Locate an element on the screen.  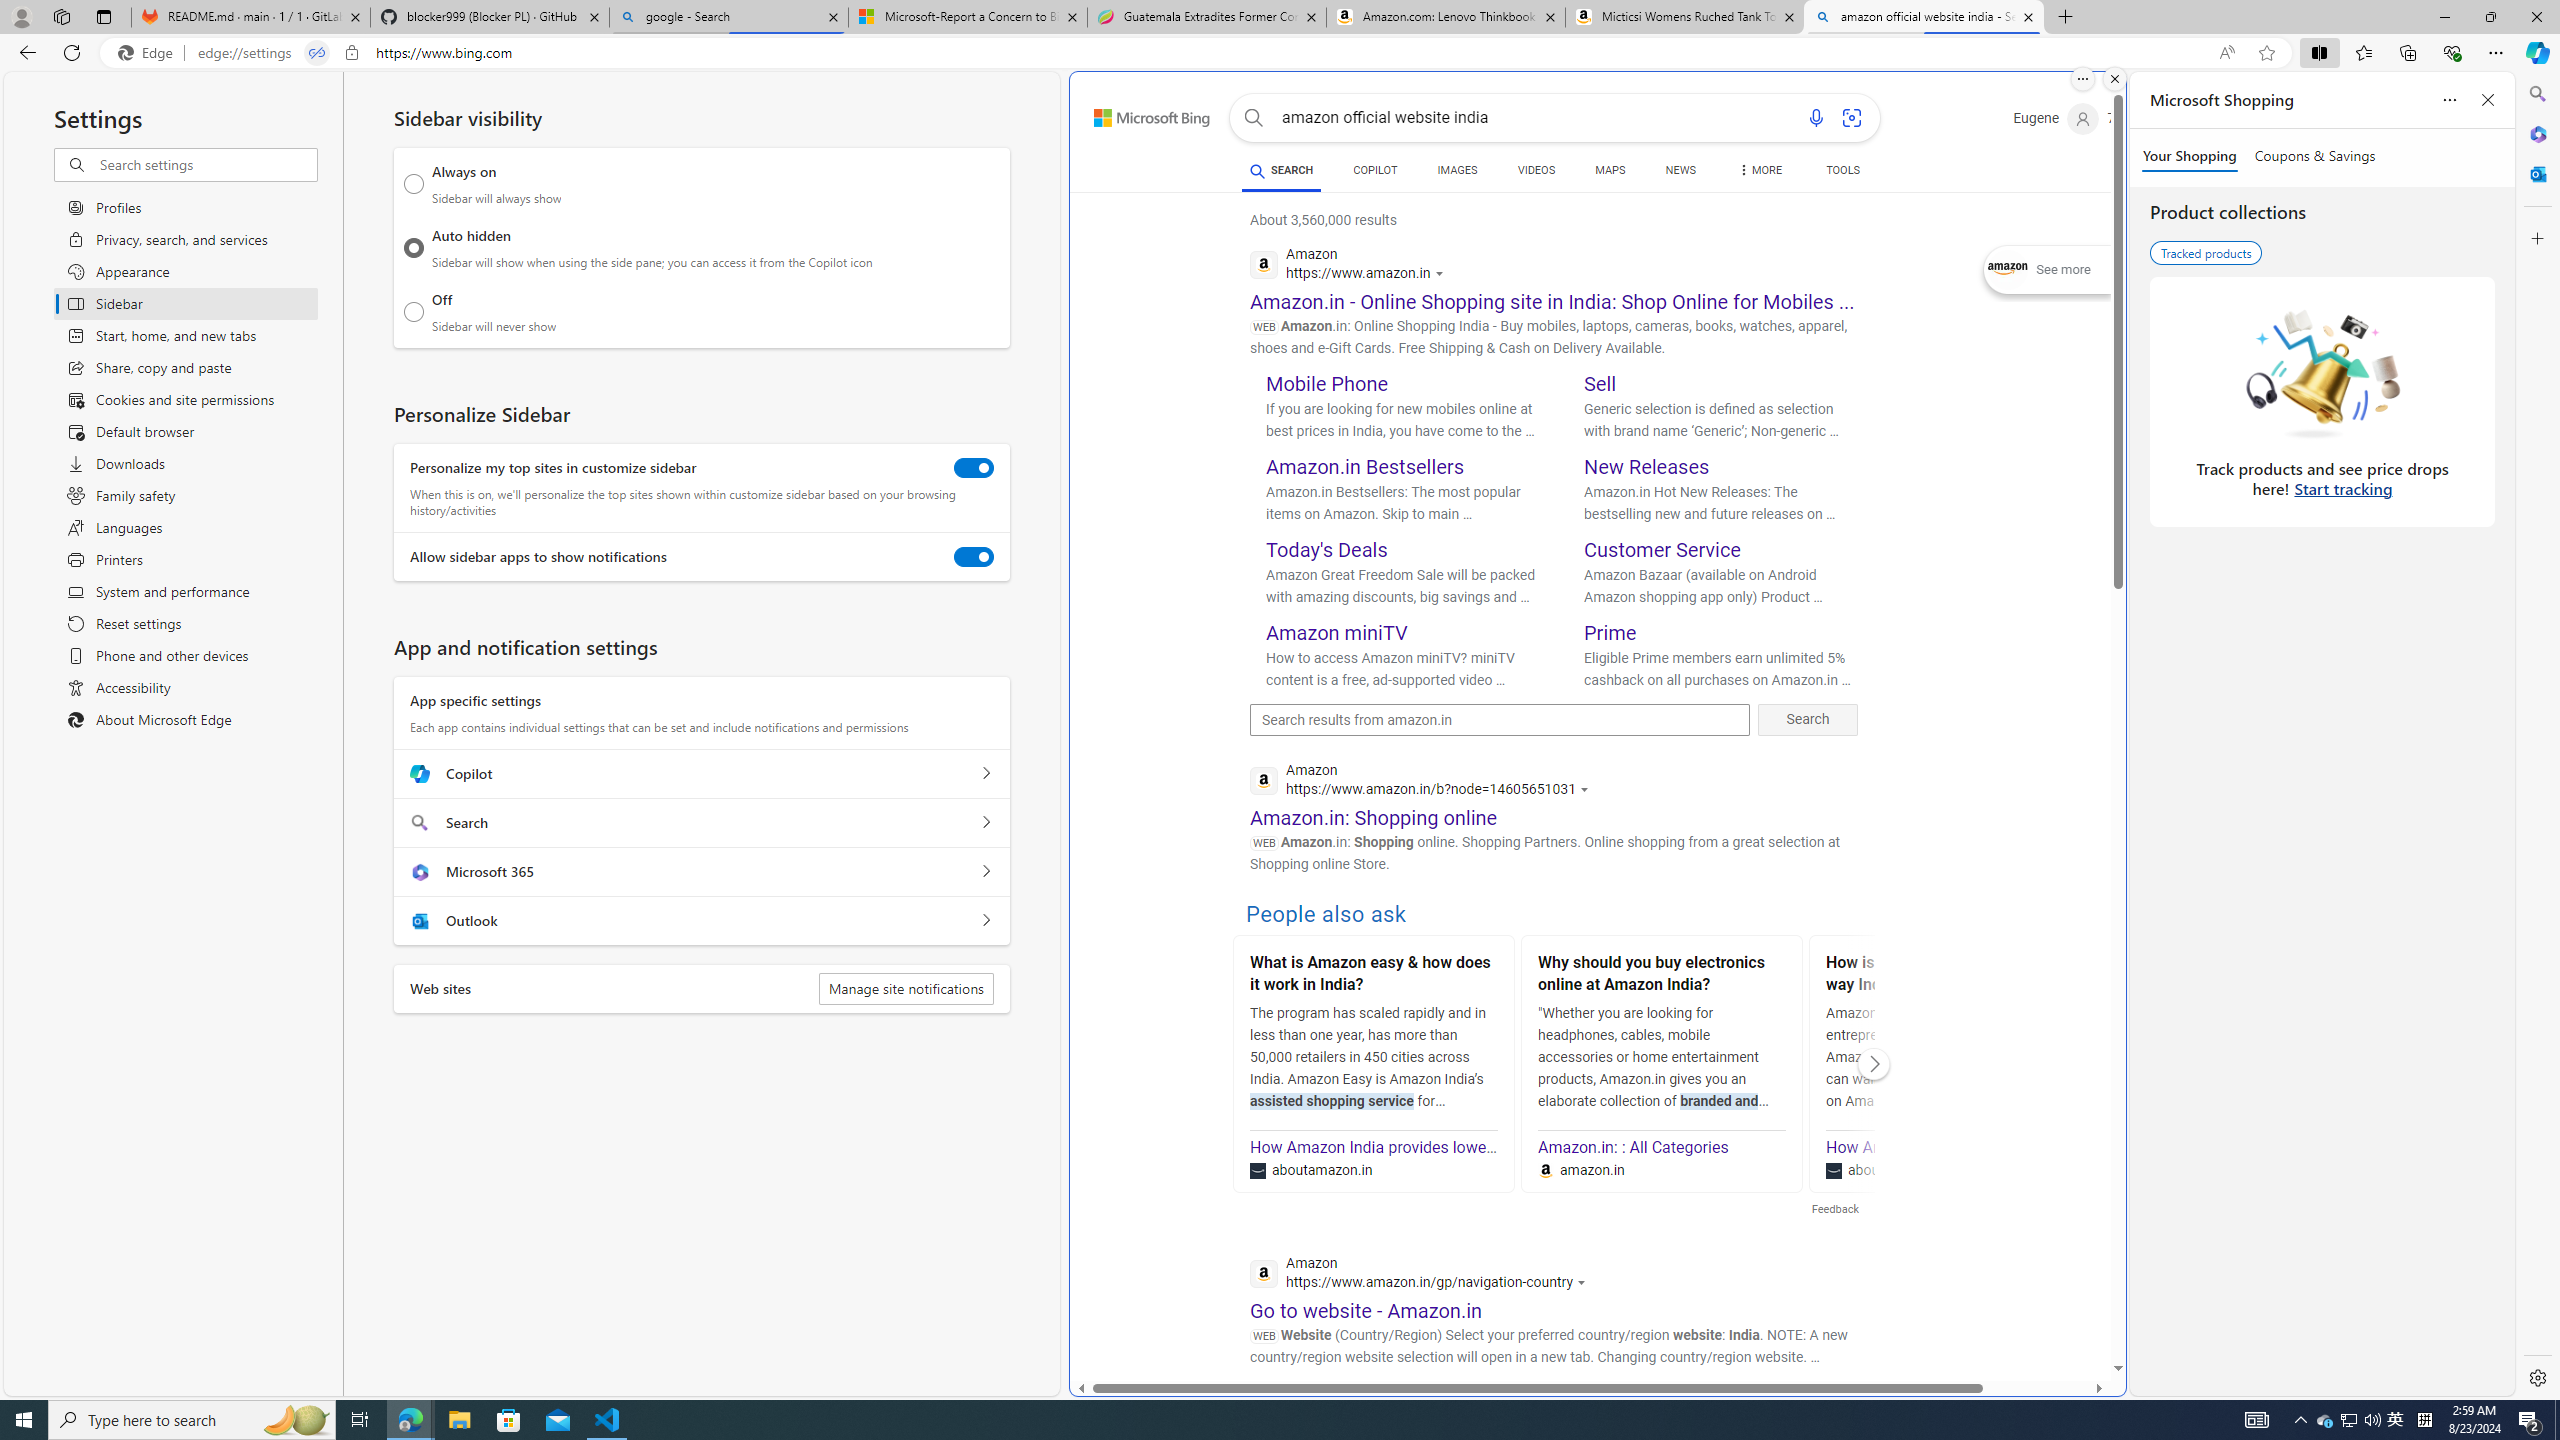
Mobile Phone is located at coordinates (1328, 384).